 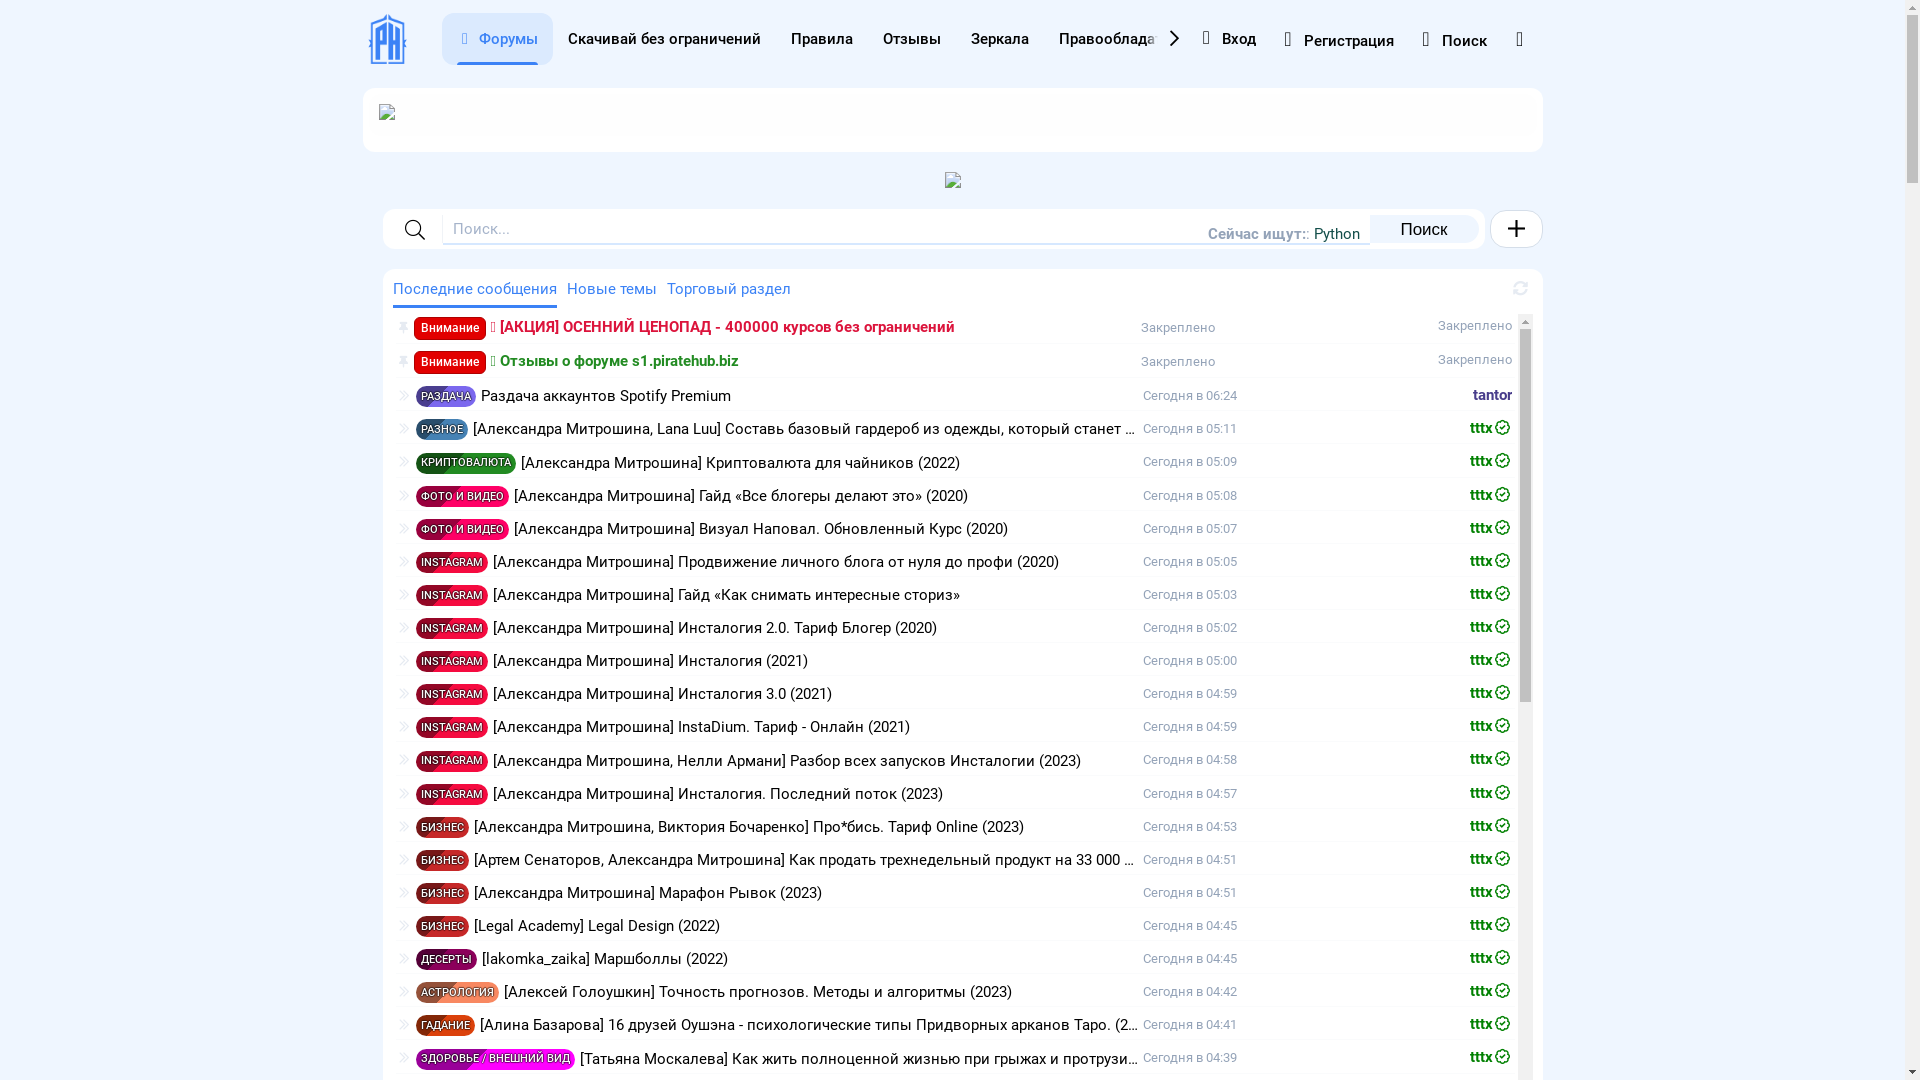 I want to click on tttx, so click(x=1491, y=826).